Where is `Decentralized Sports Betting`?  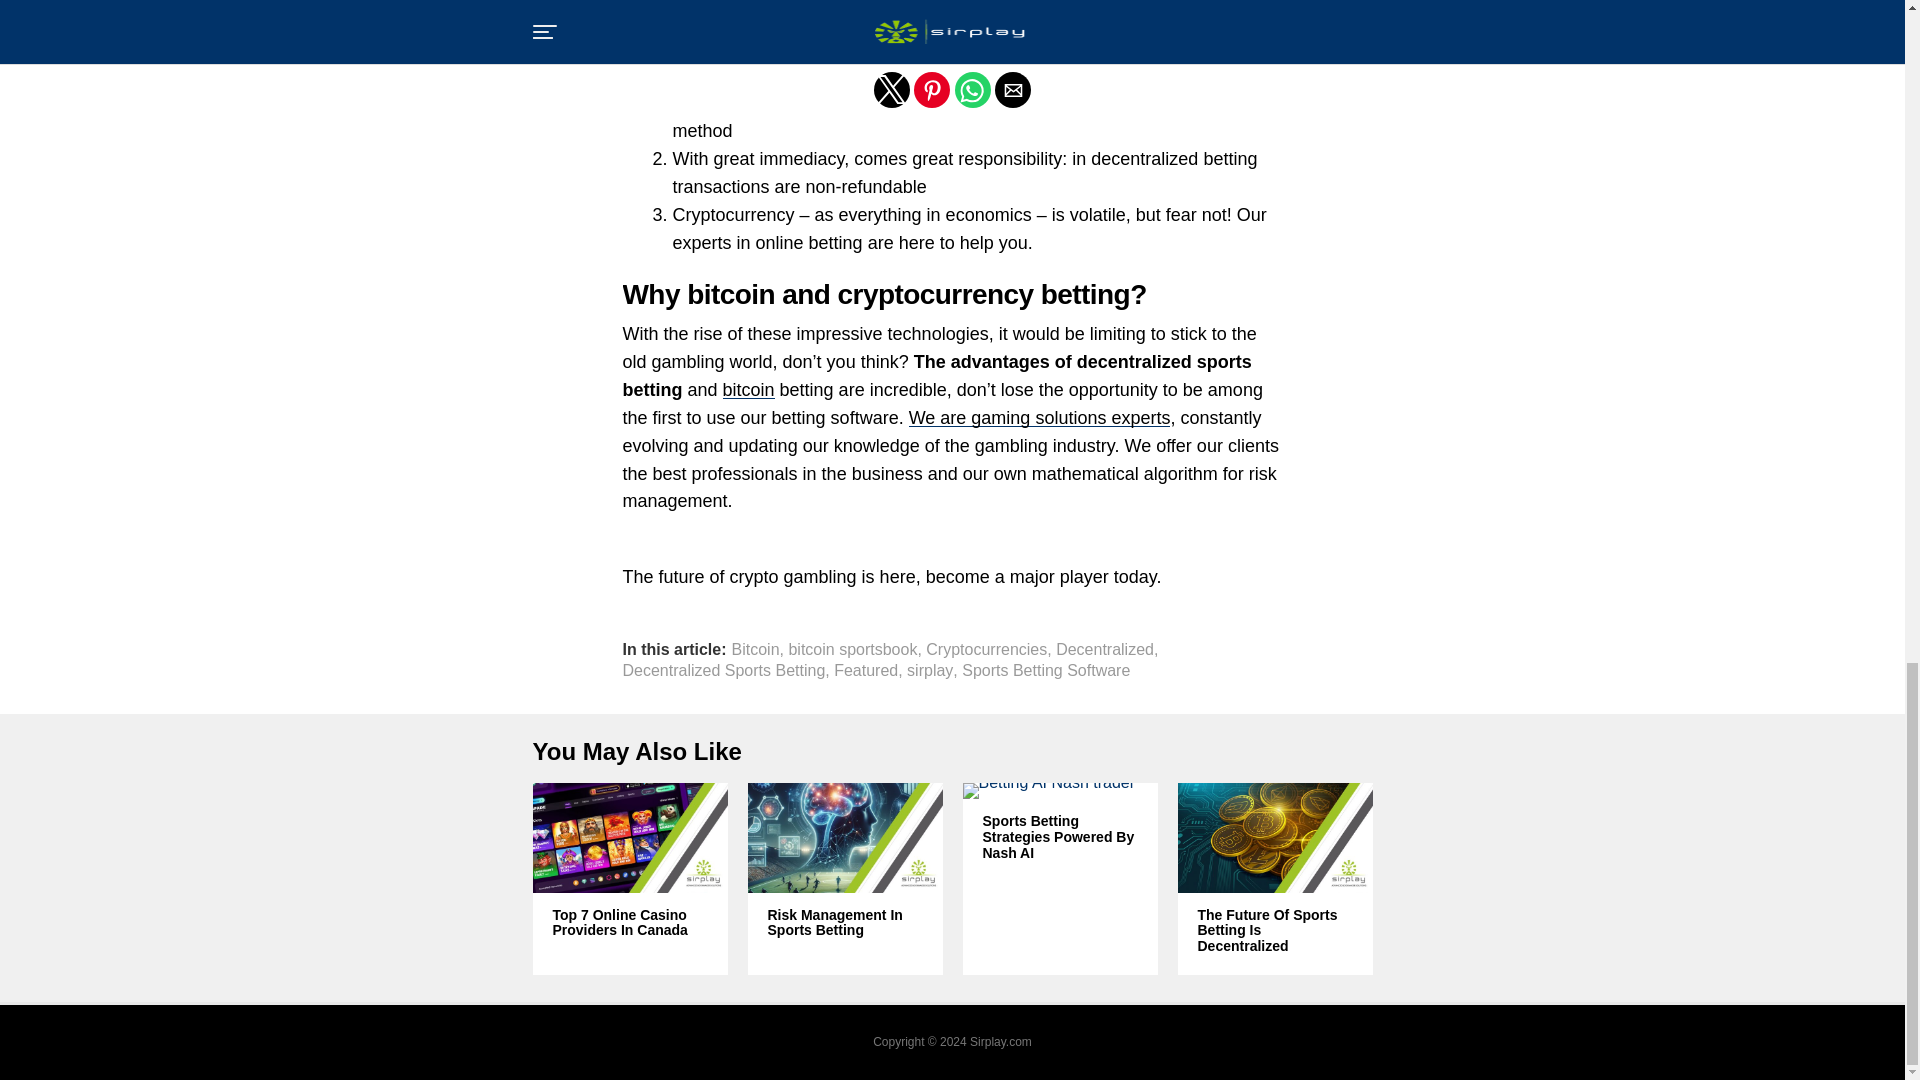
Decentralized Sports Betting is located at coordinates (724, 671).